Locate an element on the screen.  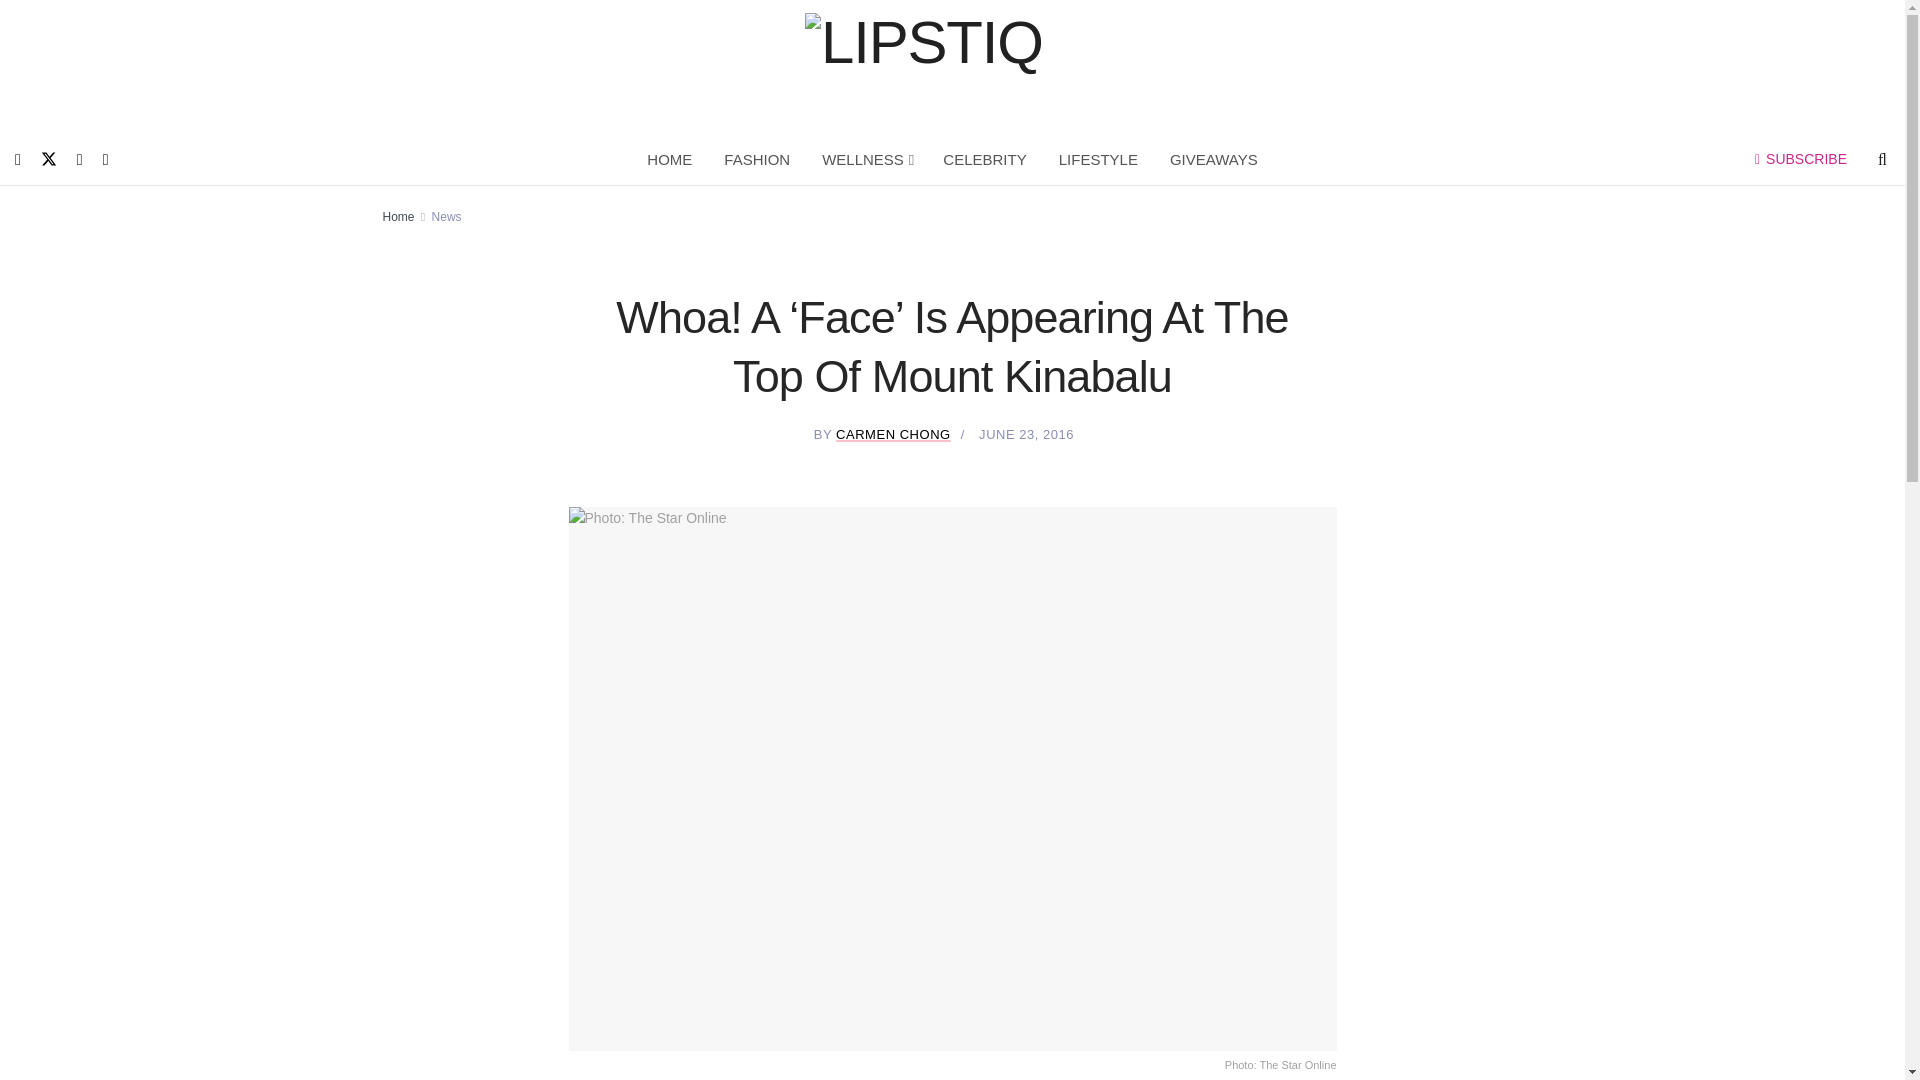
Home is located at coordinates (398, 216).